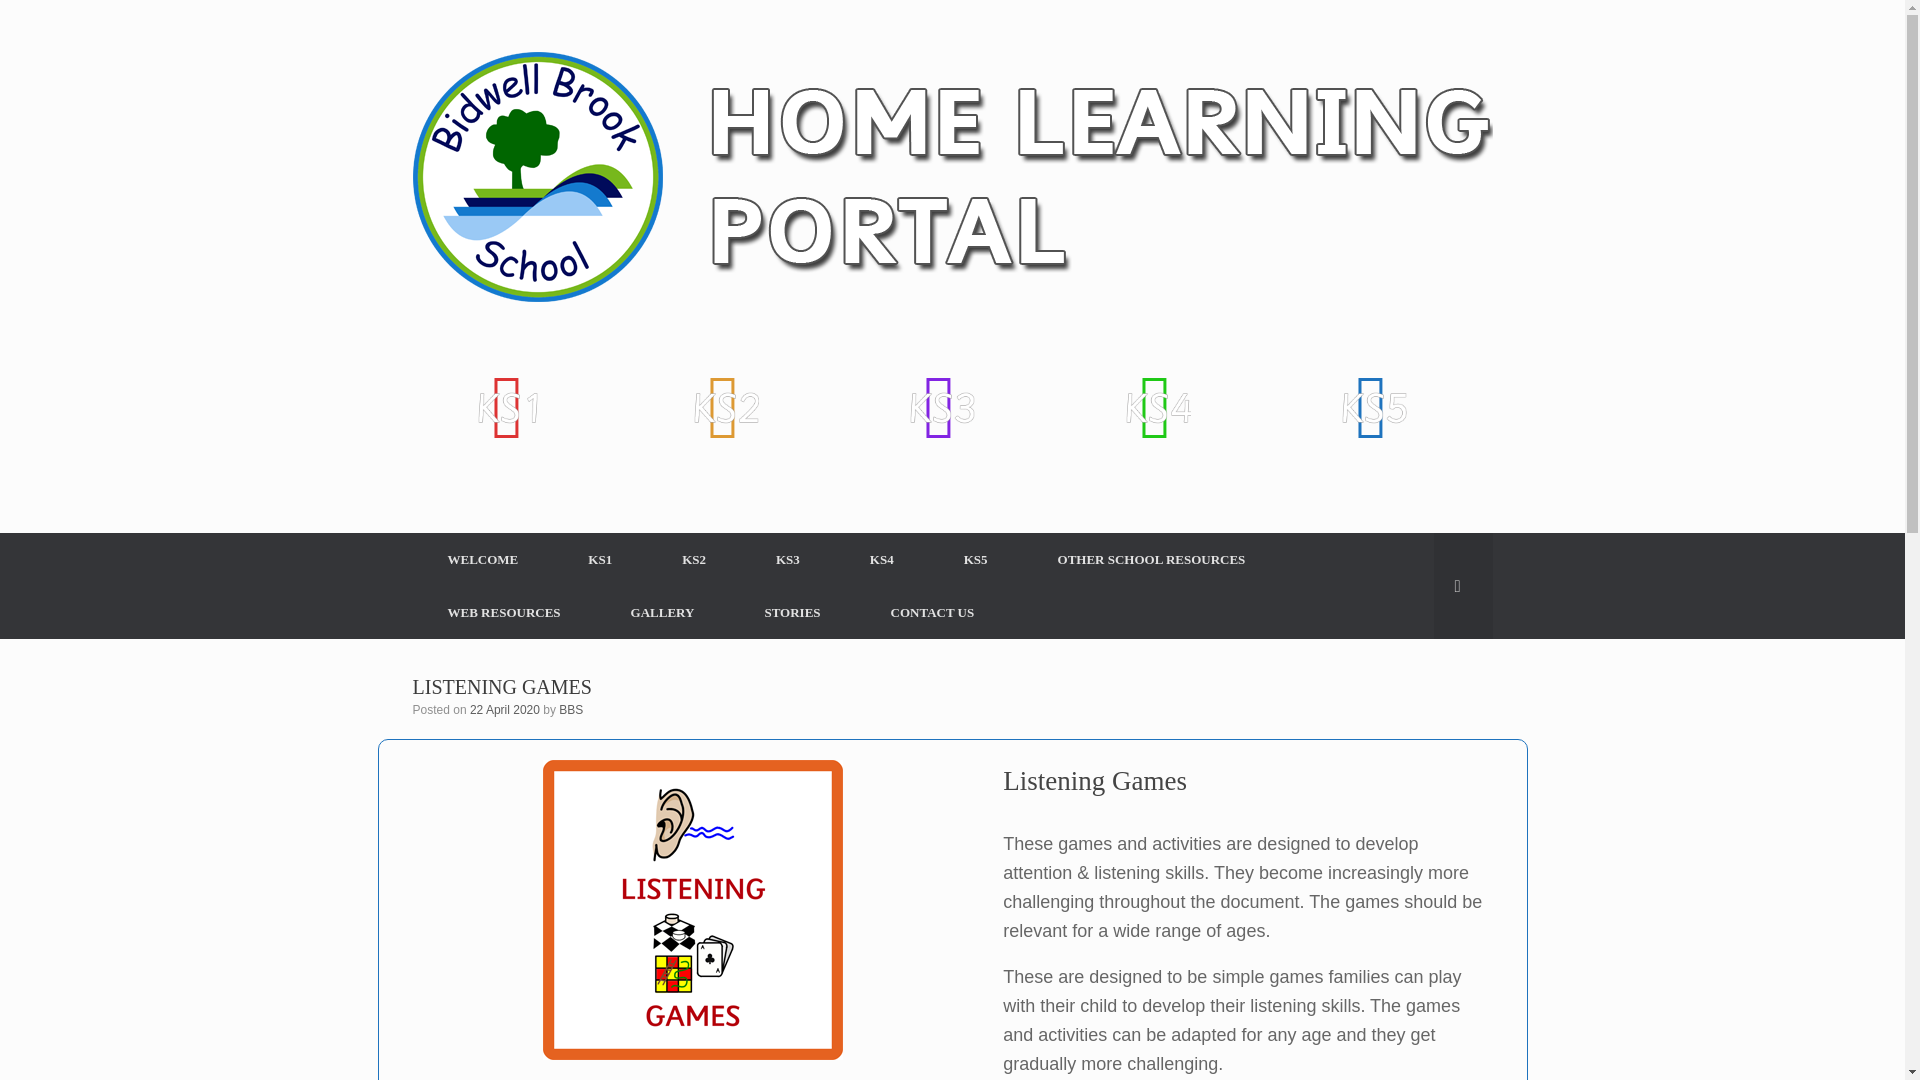  I want to click on KEY STAGE ONE, so click(507, 407).